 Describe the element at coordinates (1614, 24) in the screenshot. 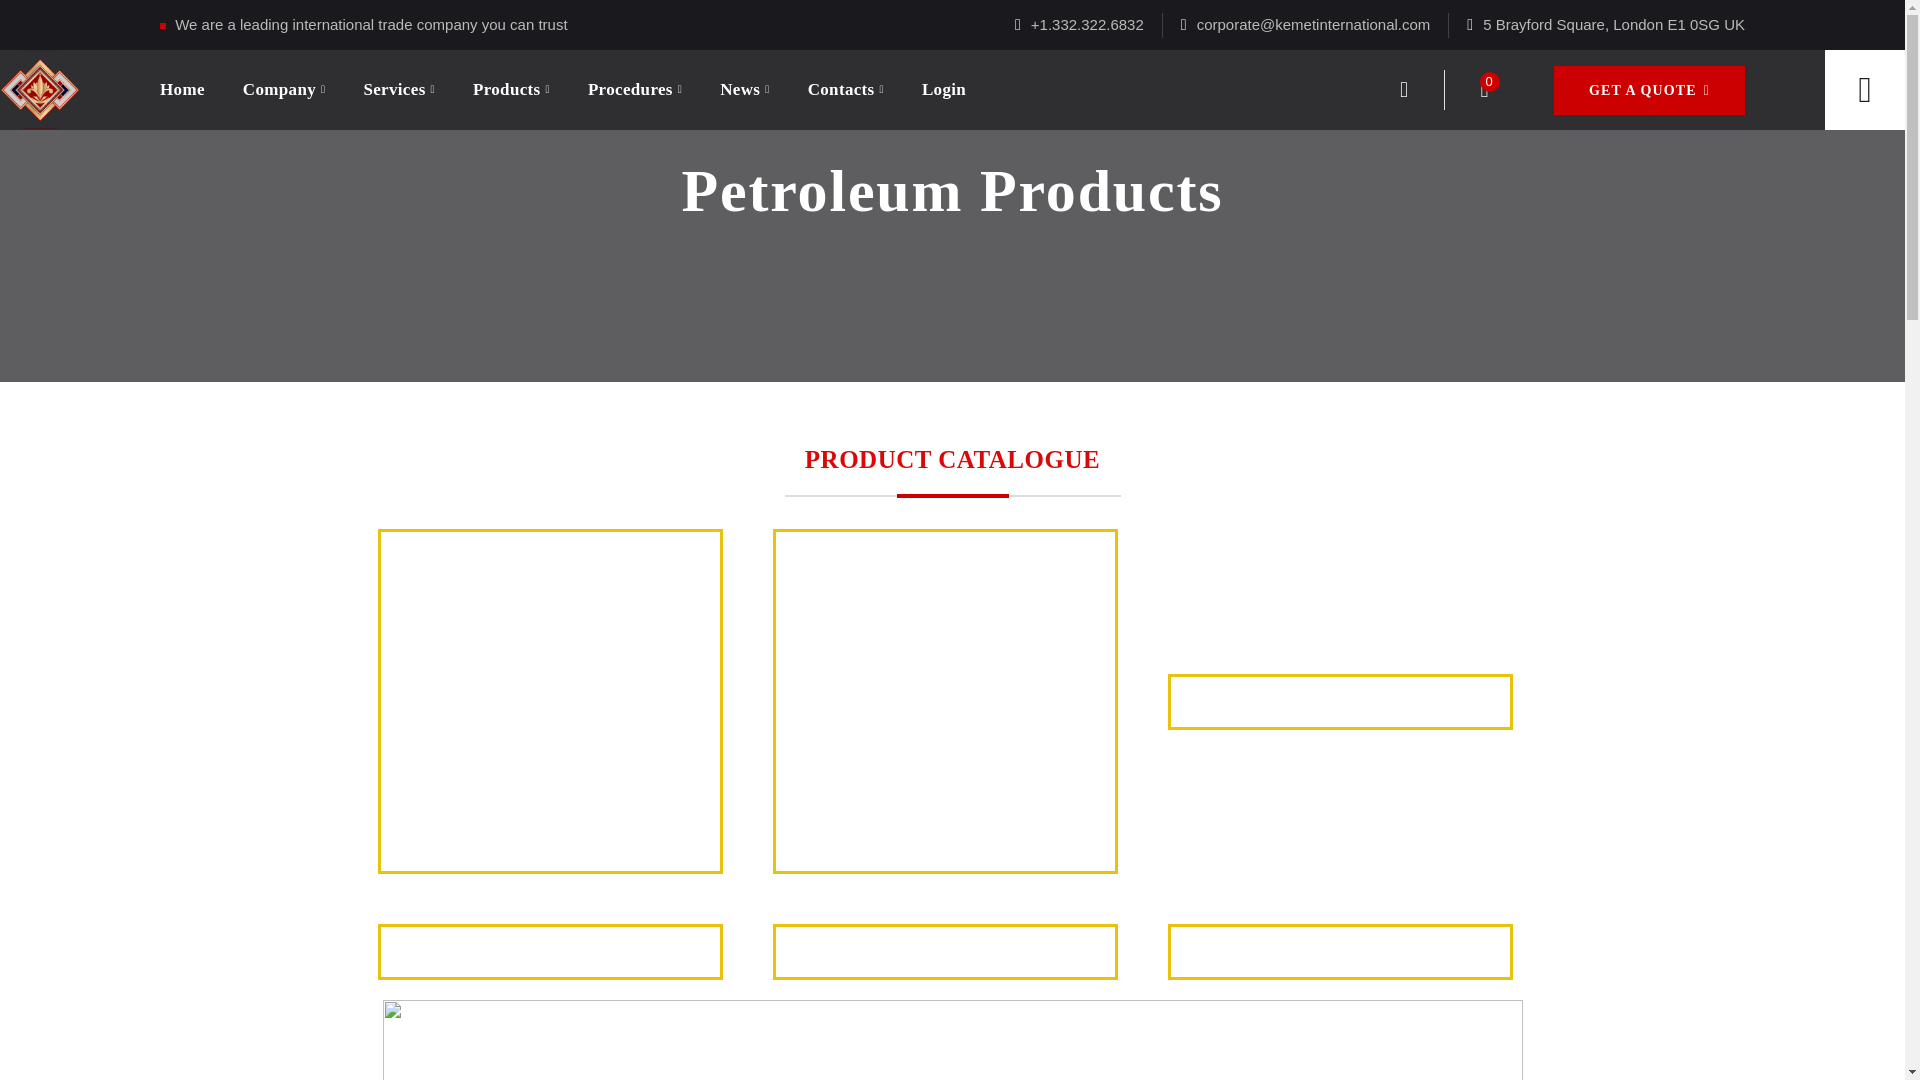

I see `5 Brayford Square, London E1 0SG UK` at that location.